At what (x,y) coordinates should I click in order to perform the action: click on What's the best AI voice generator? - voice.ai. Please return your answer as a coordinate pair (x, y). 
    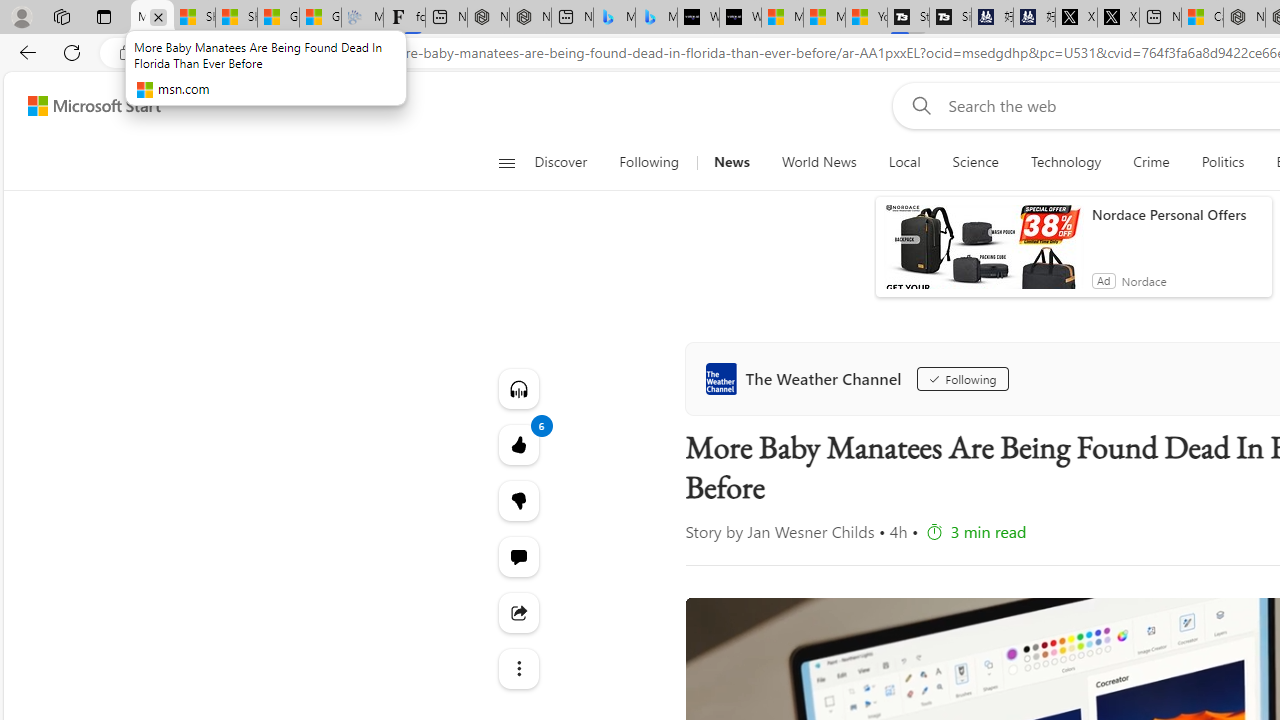
    Looking at the image, I should click on (740, 18).